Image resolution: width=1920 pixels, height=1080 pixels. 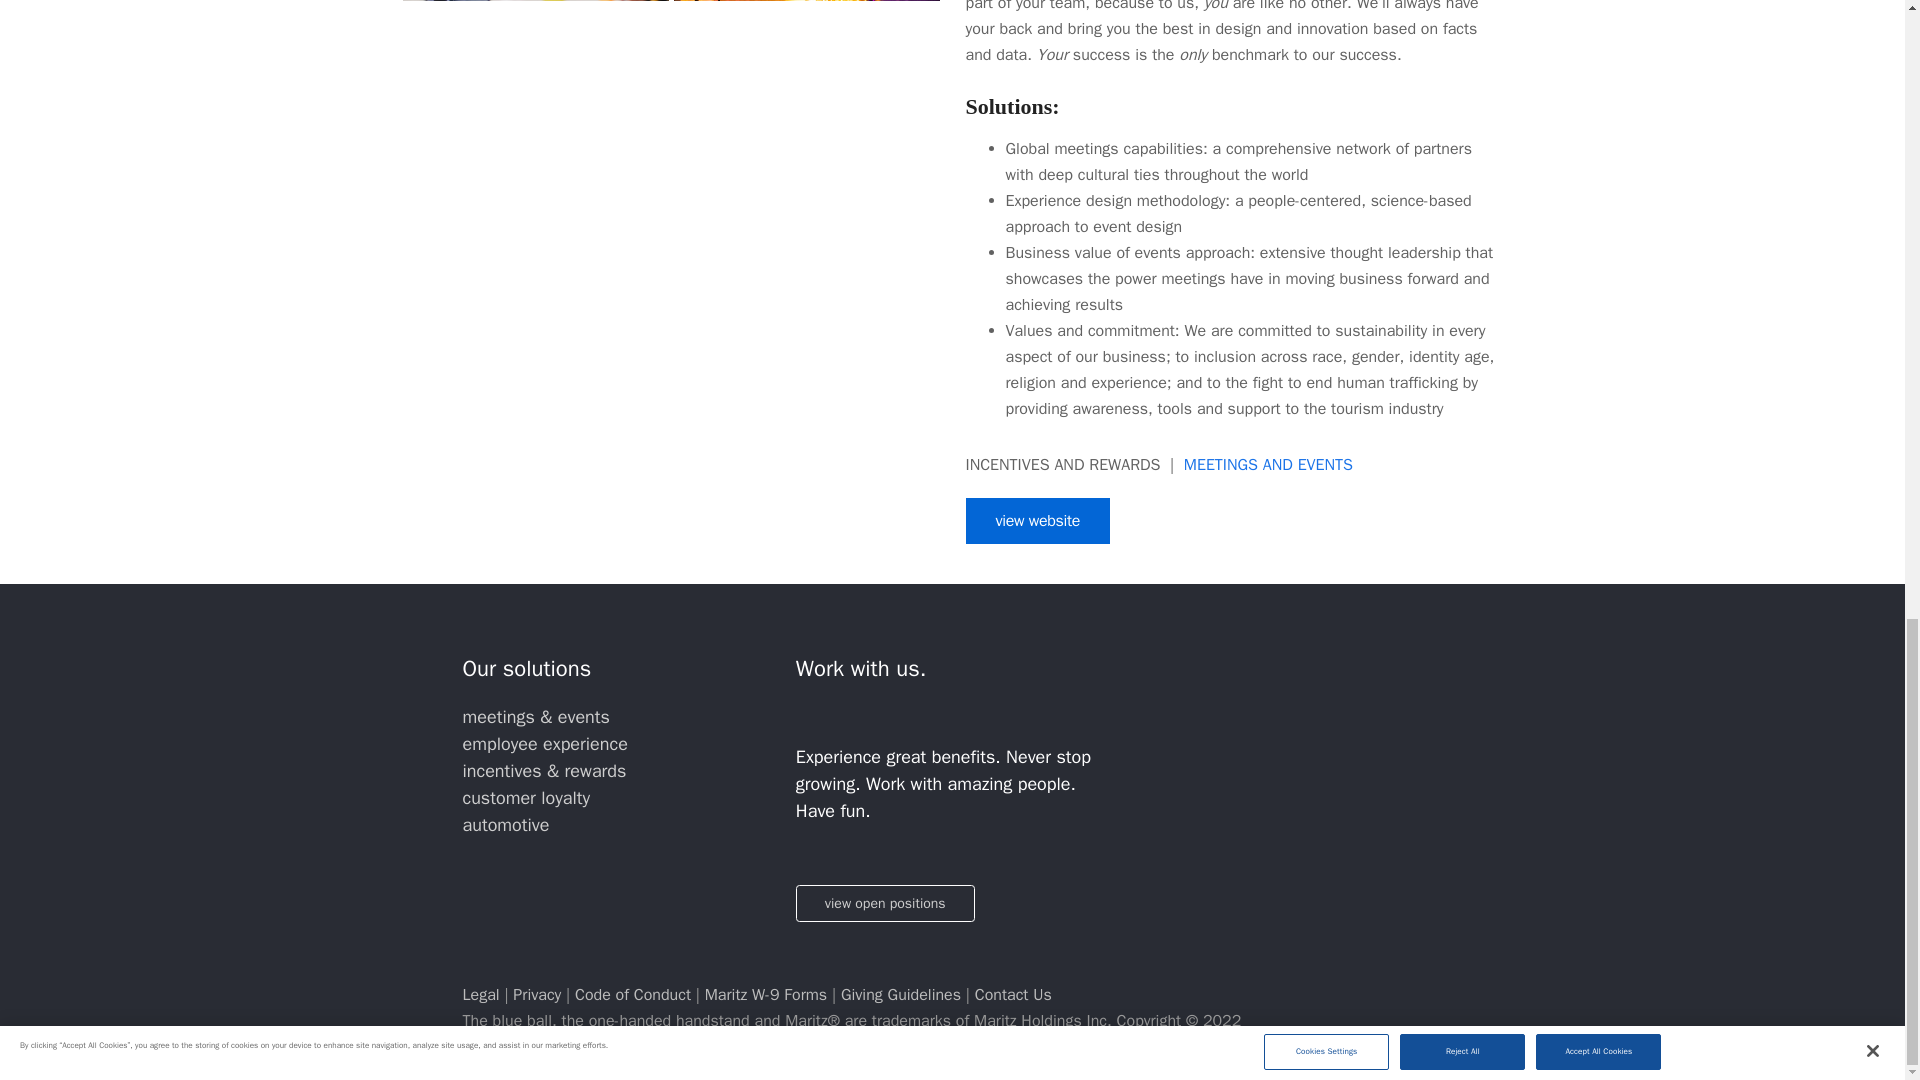 What do you see at coordinates (768, 994) in the screenshot?
I see `Maritz W-9 Forms` at bounding box center [768, 994].